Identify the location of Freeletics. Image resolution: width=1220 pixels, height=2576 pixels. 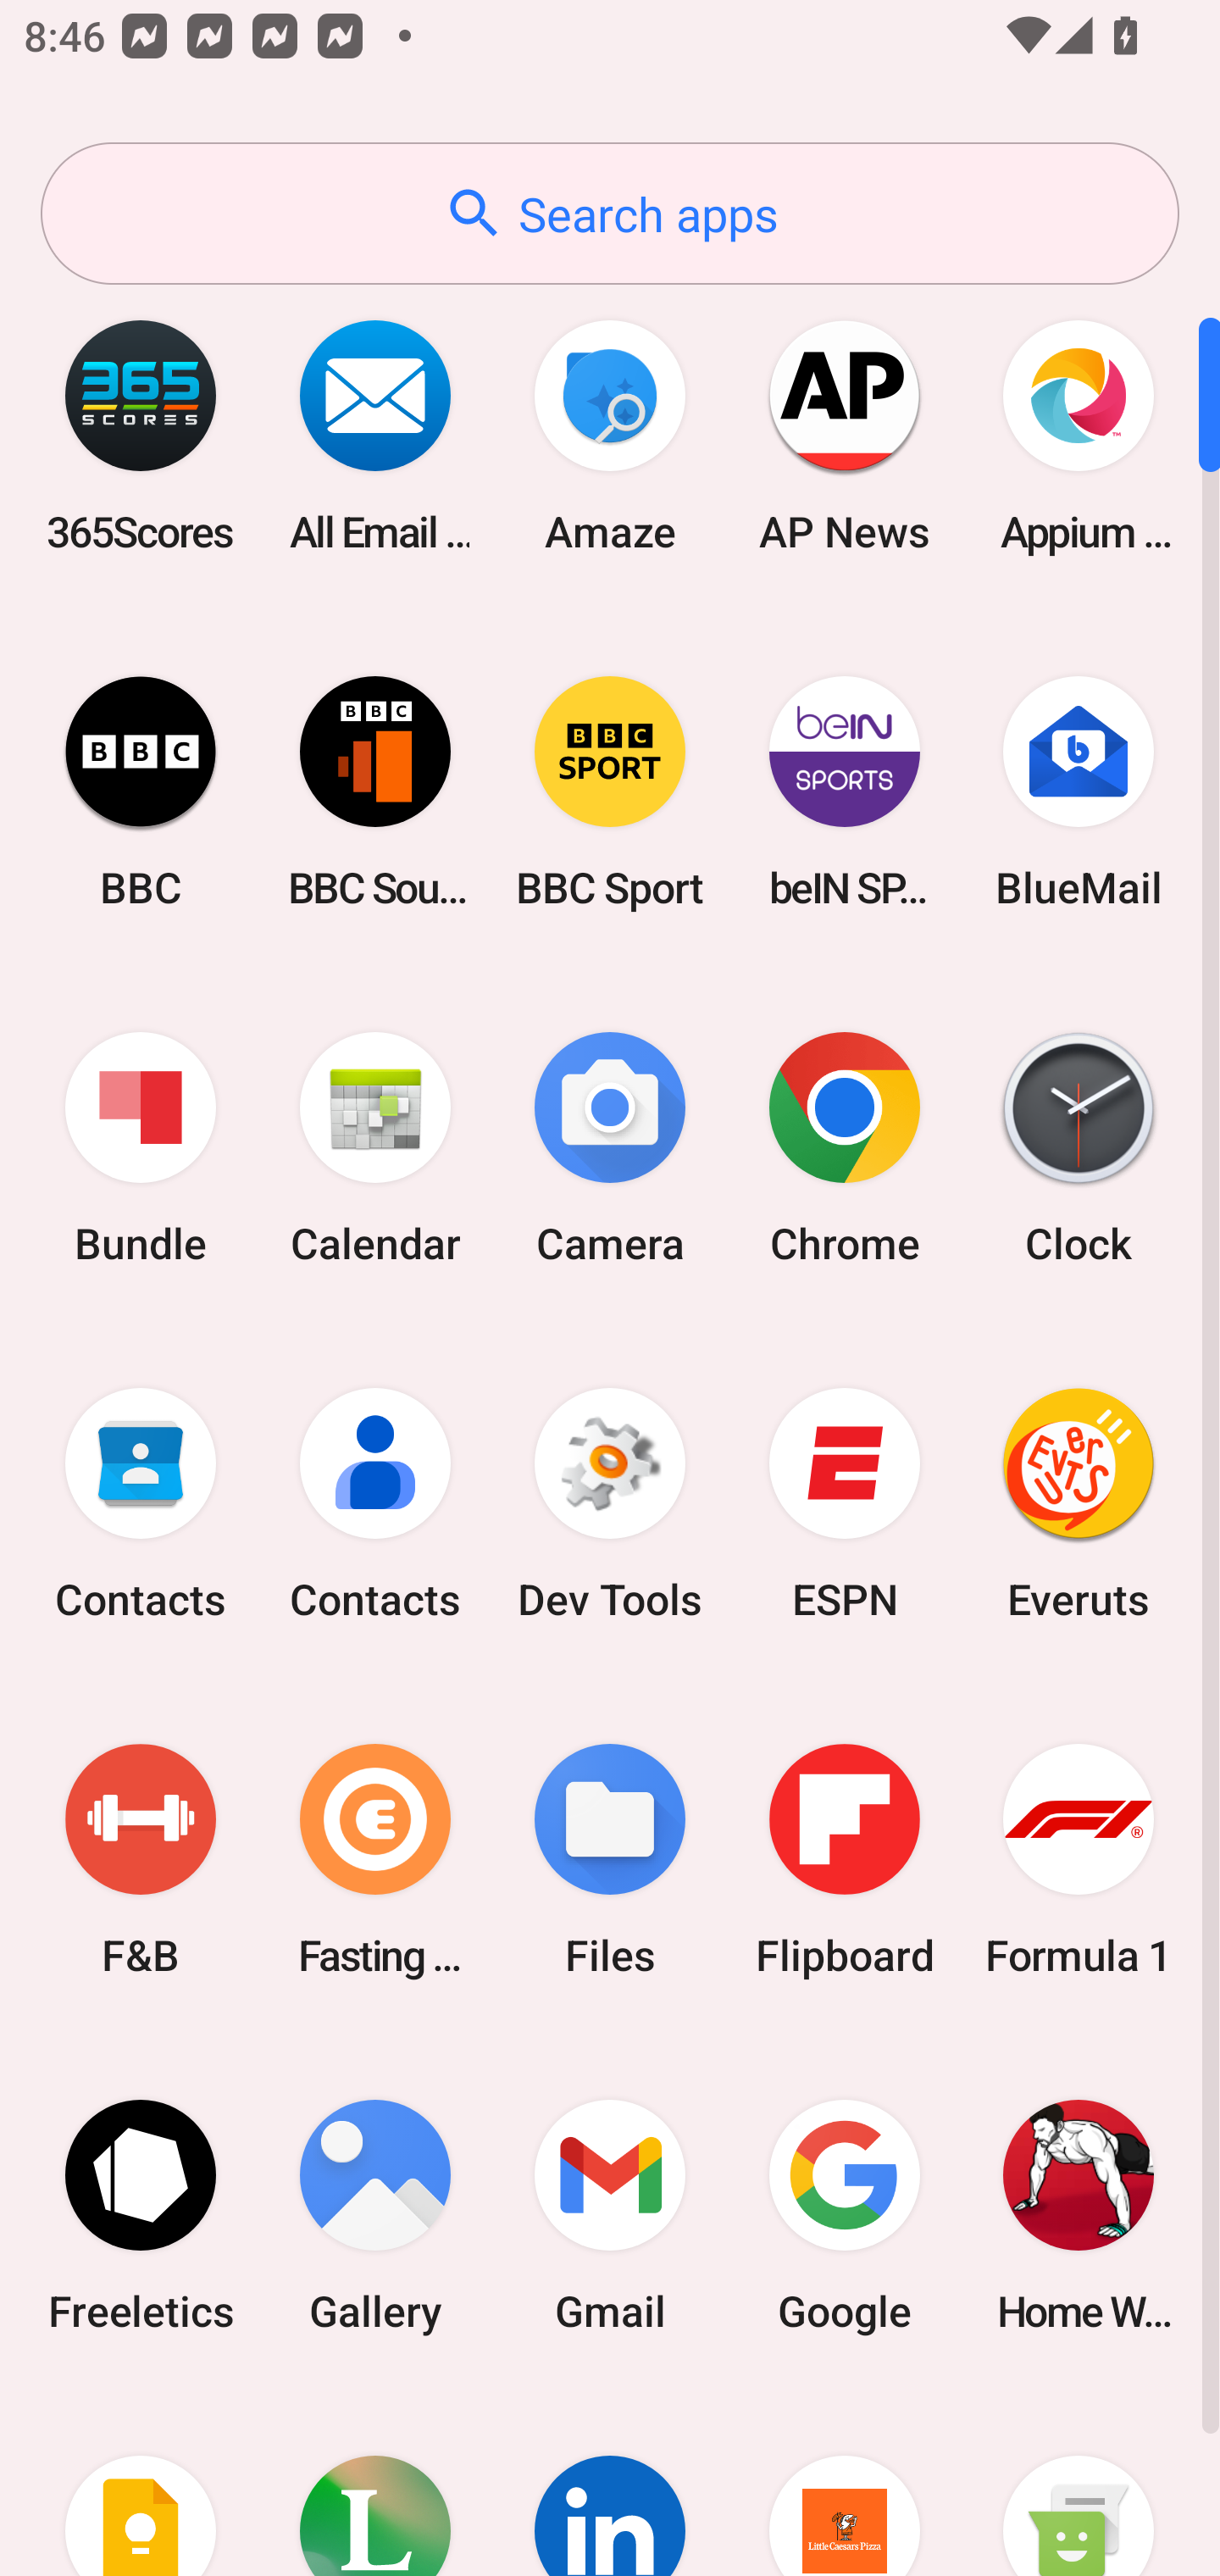
(141, 2215).